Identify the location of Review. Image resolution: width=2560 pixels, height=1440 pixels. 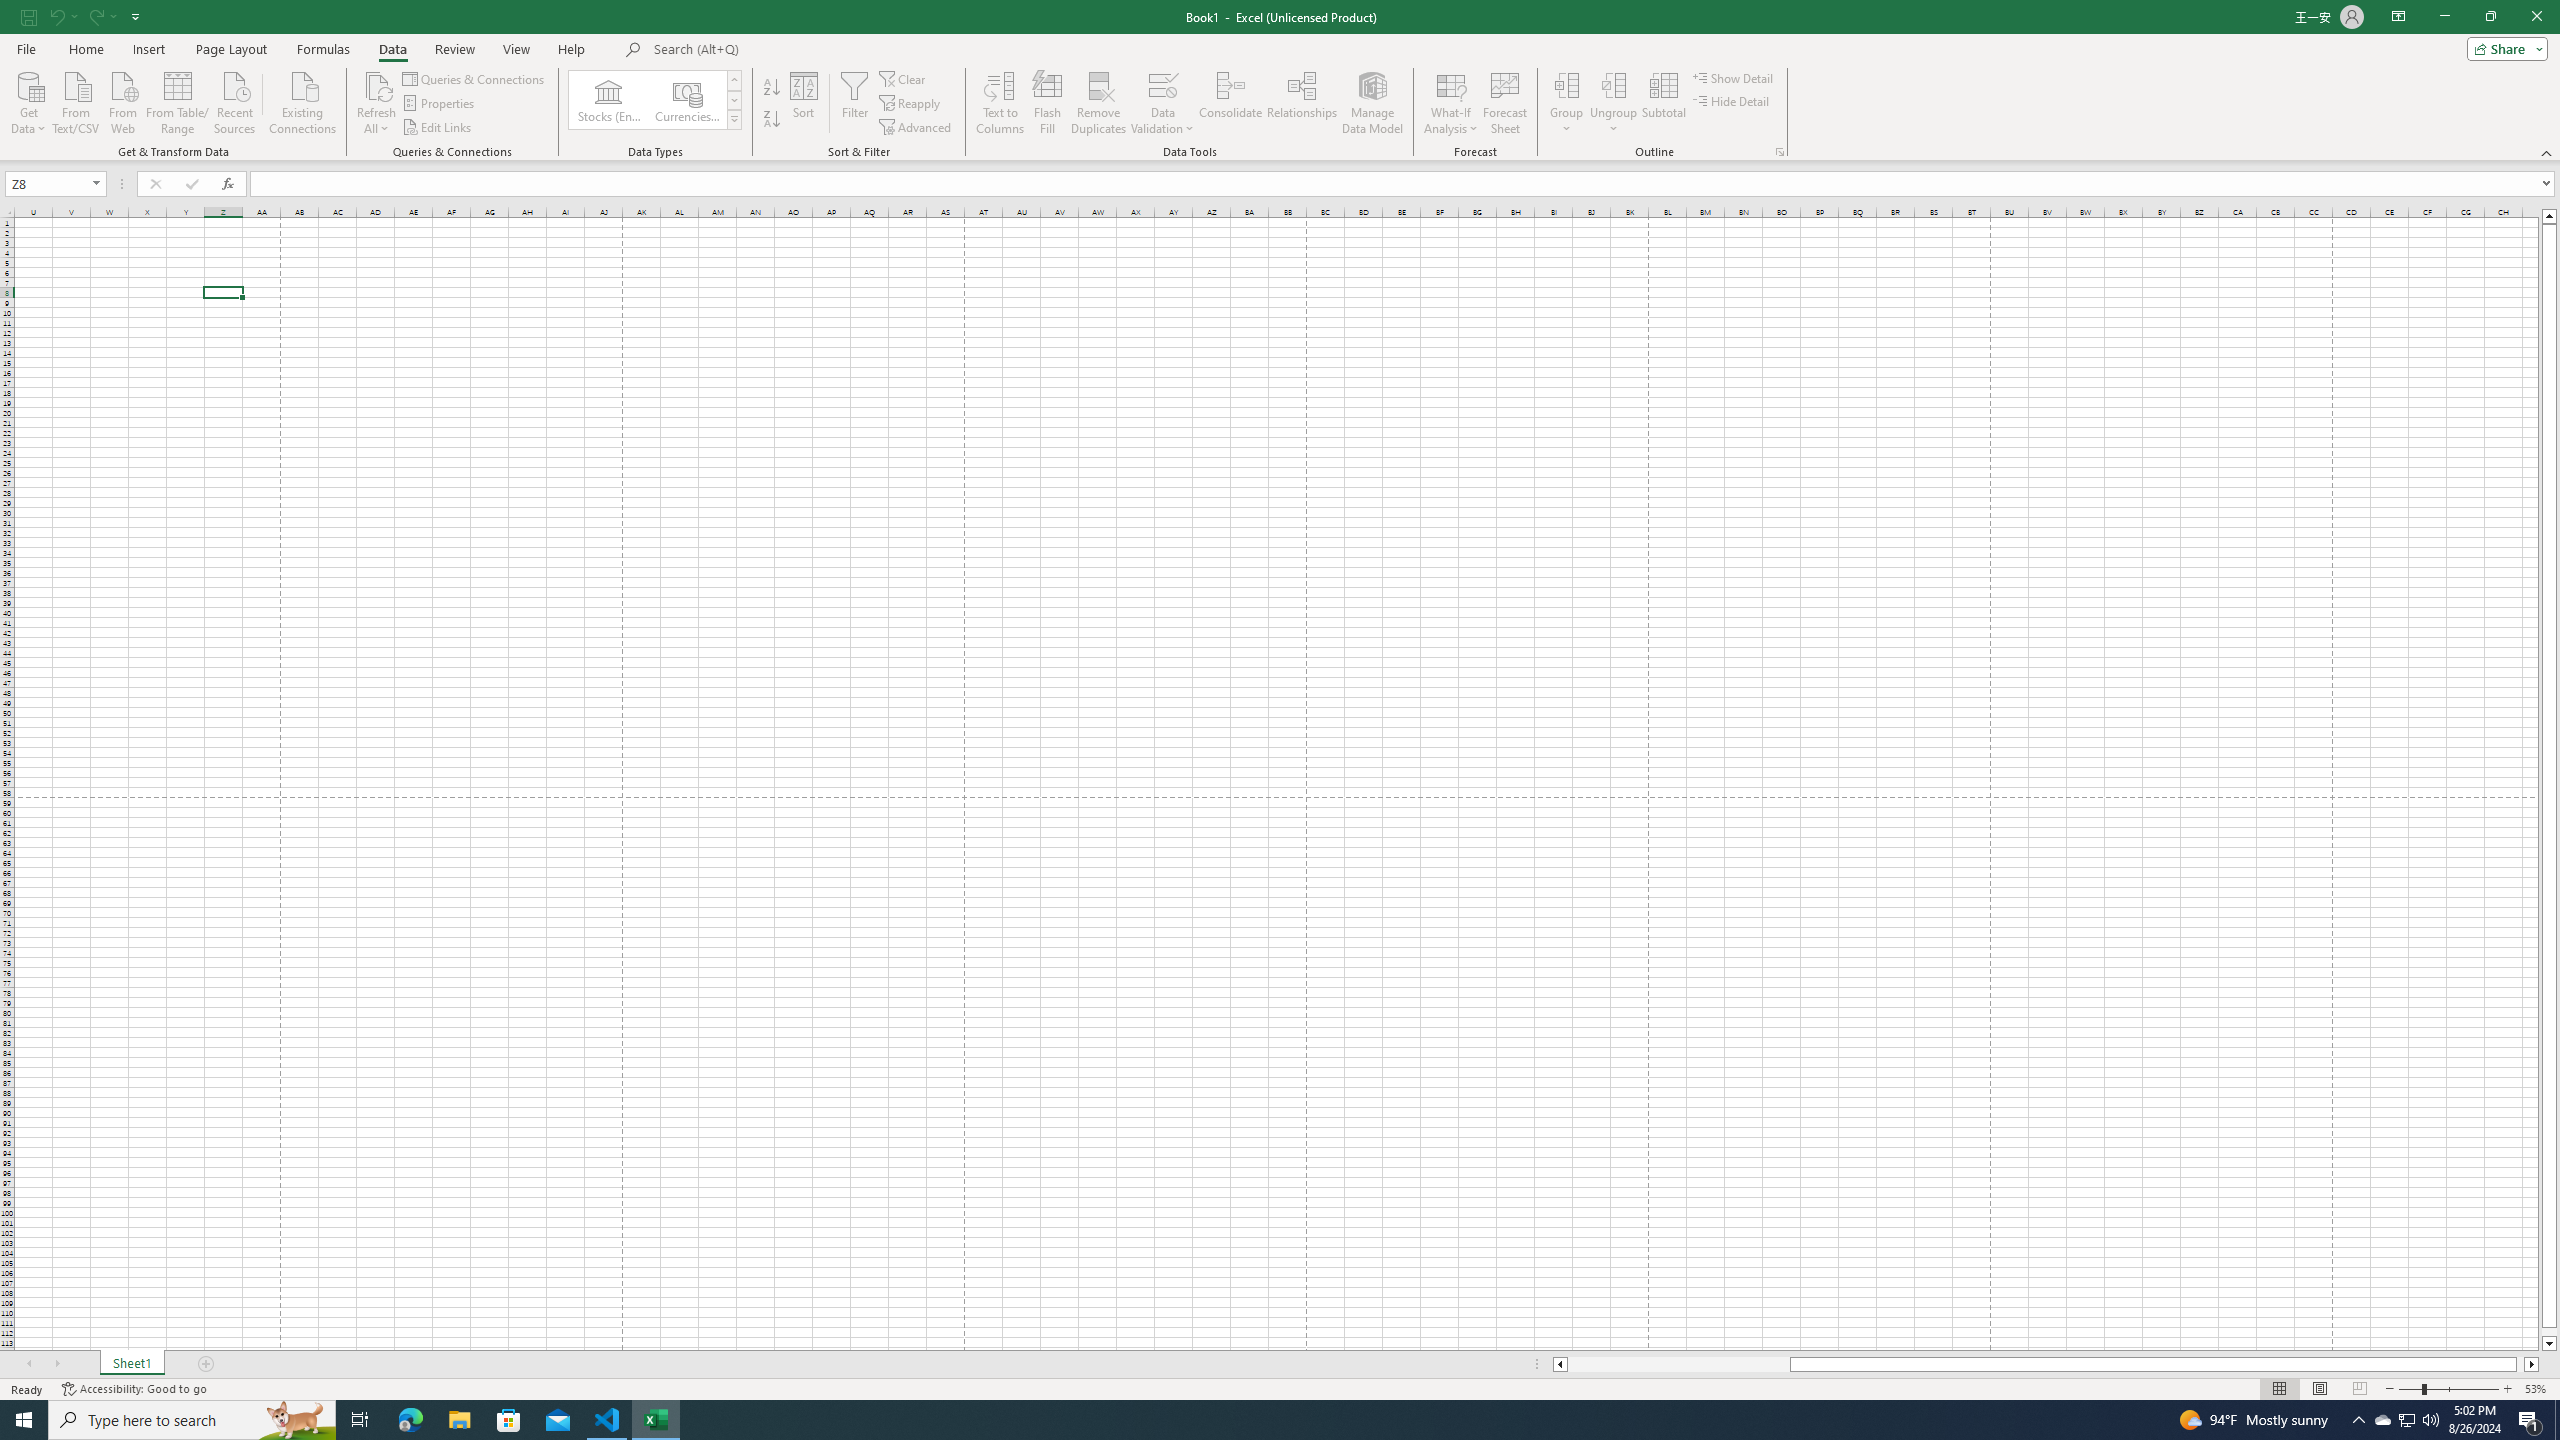
(454, 49).